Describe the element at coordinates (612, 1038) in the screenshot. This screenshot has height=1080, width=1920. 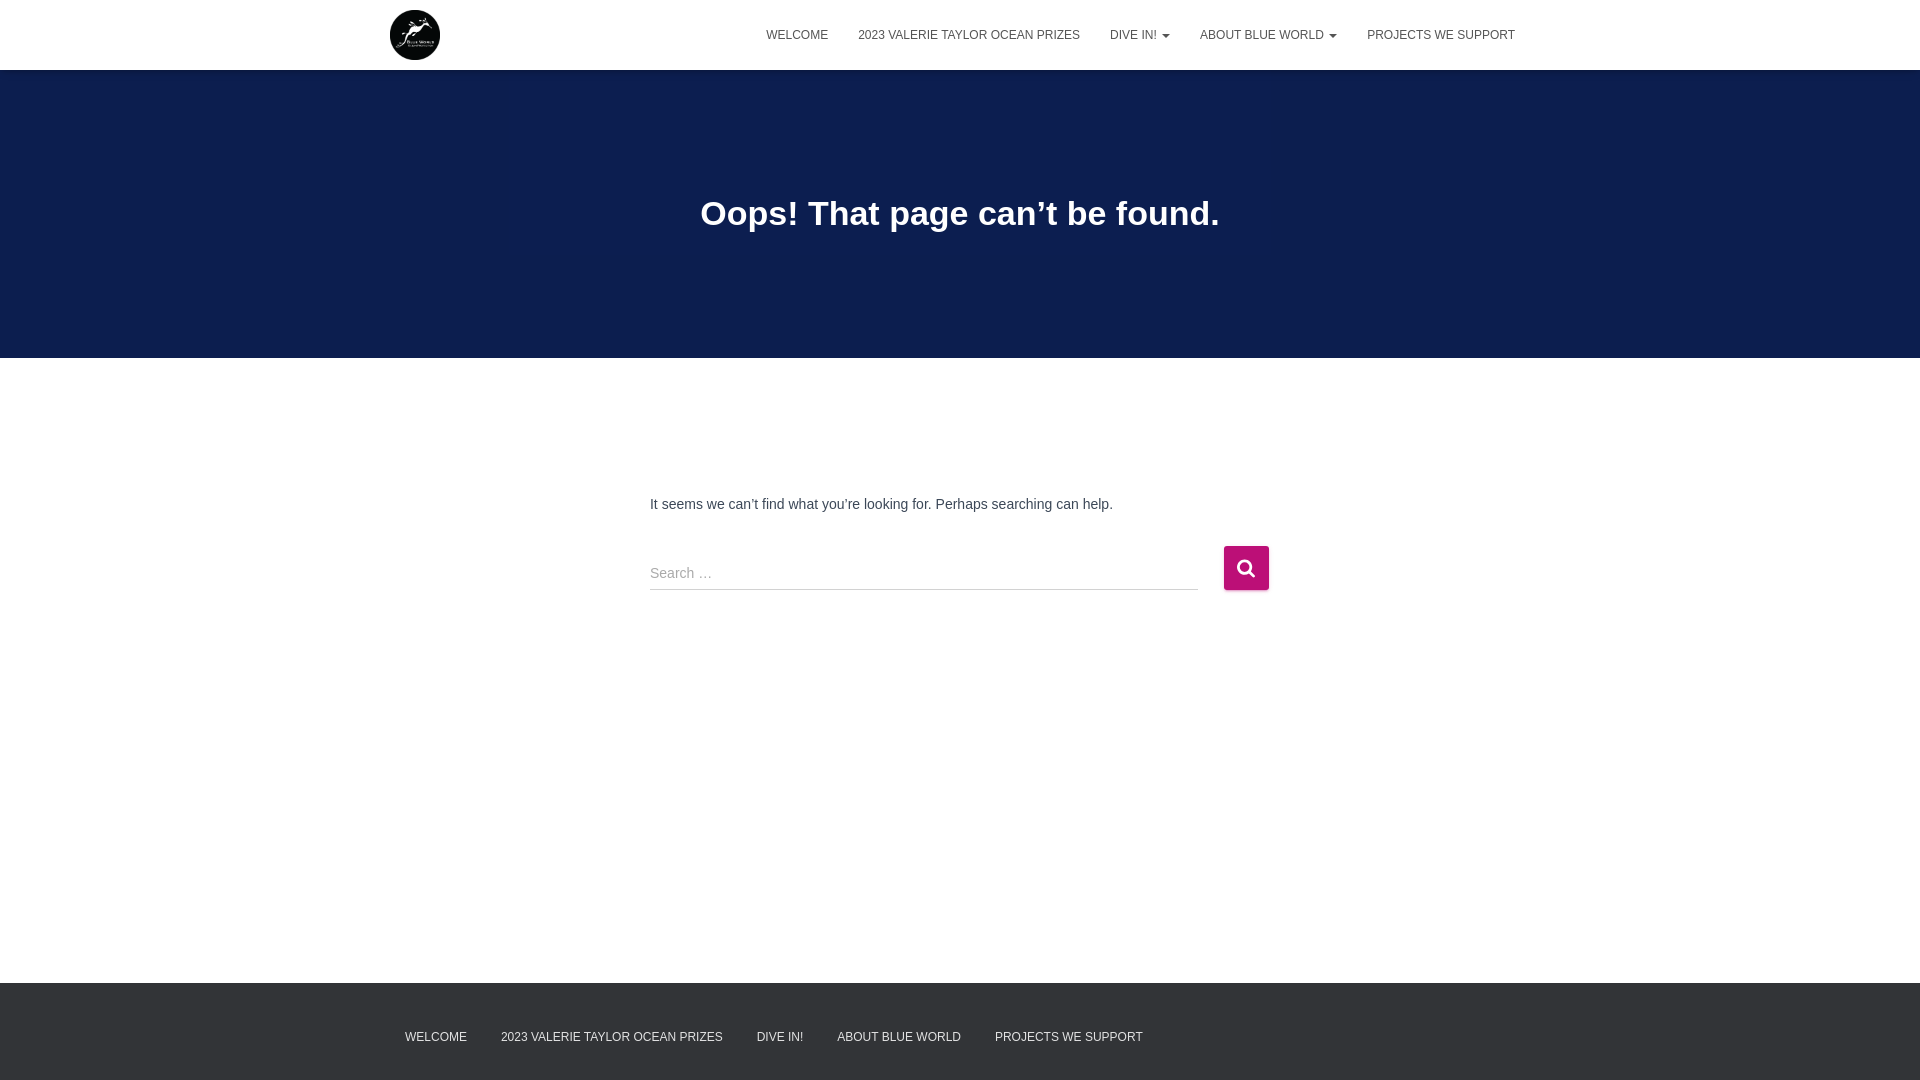
I see `2023 VALERIE TAYLOR OCEAN PRIZES` at that location.